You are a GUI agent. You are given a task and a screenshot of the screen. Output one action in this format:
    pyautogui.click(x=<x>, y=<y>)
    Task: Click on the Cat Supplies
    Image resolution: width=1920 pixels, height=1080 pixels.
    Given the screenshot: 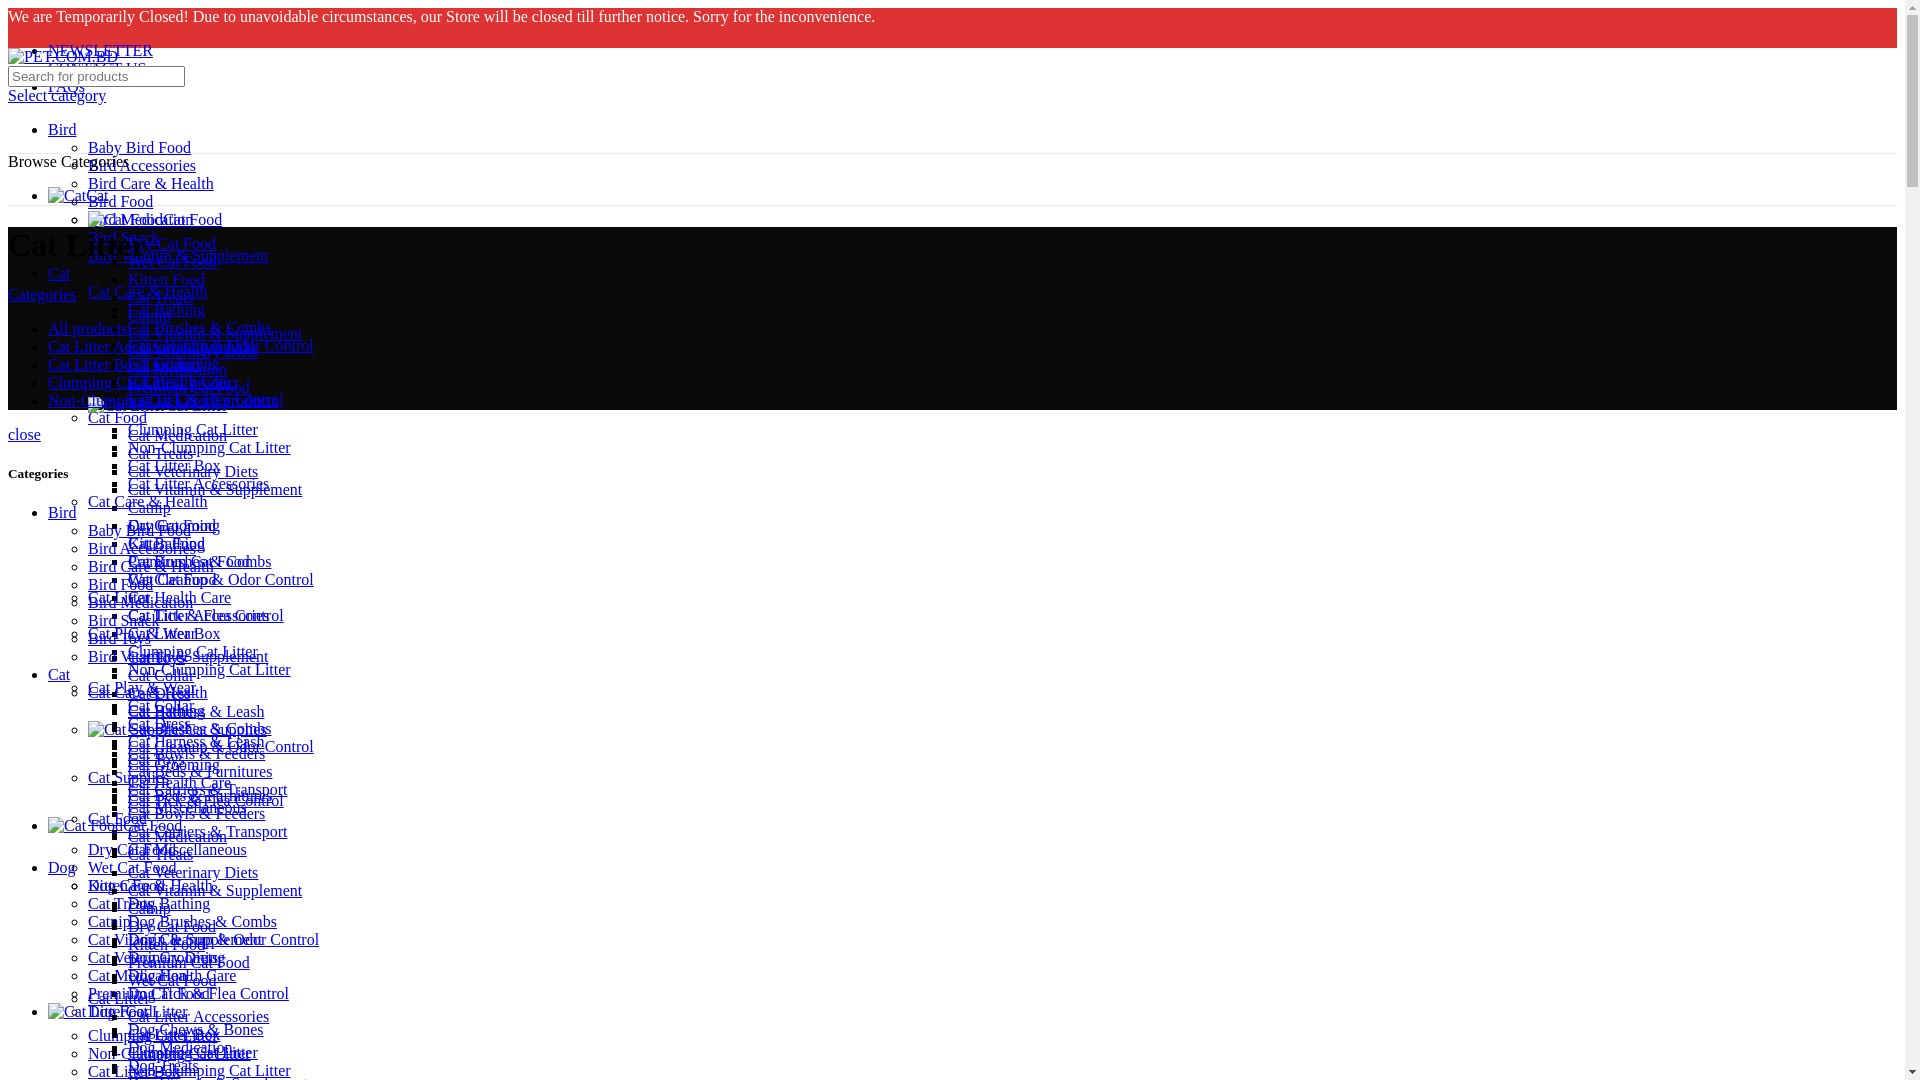 What is the action you would take?
    pyautogui.click(x=178, y=730)
    